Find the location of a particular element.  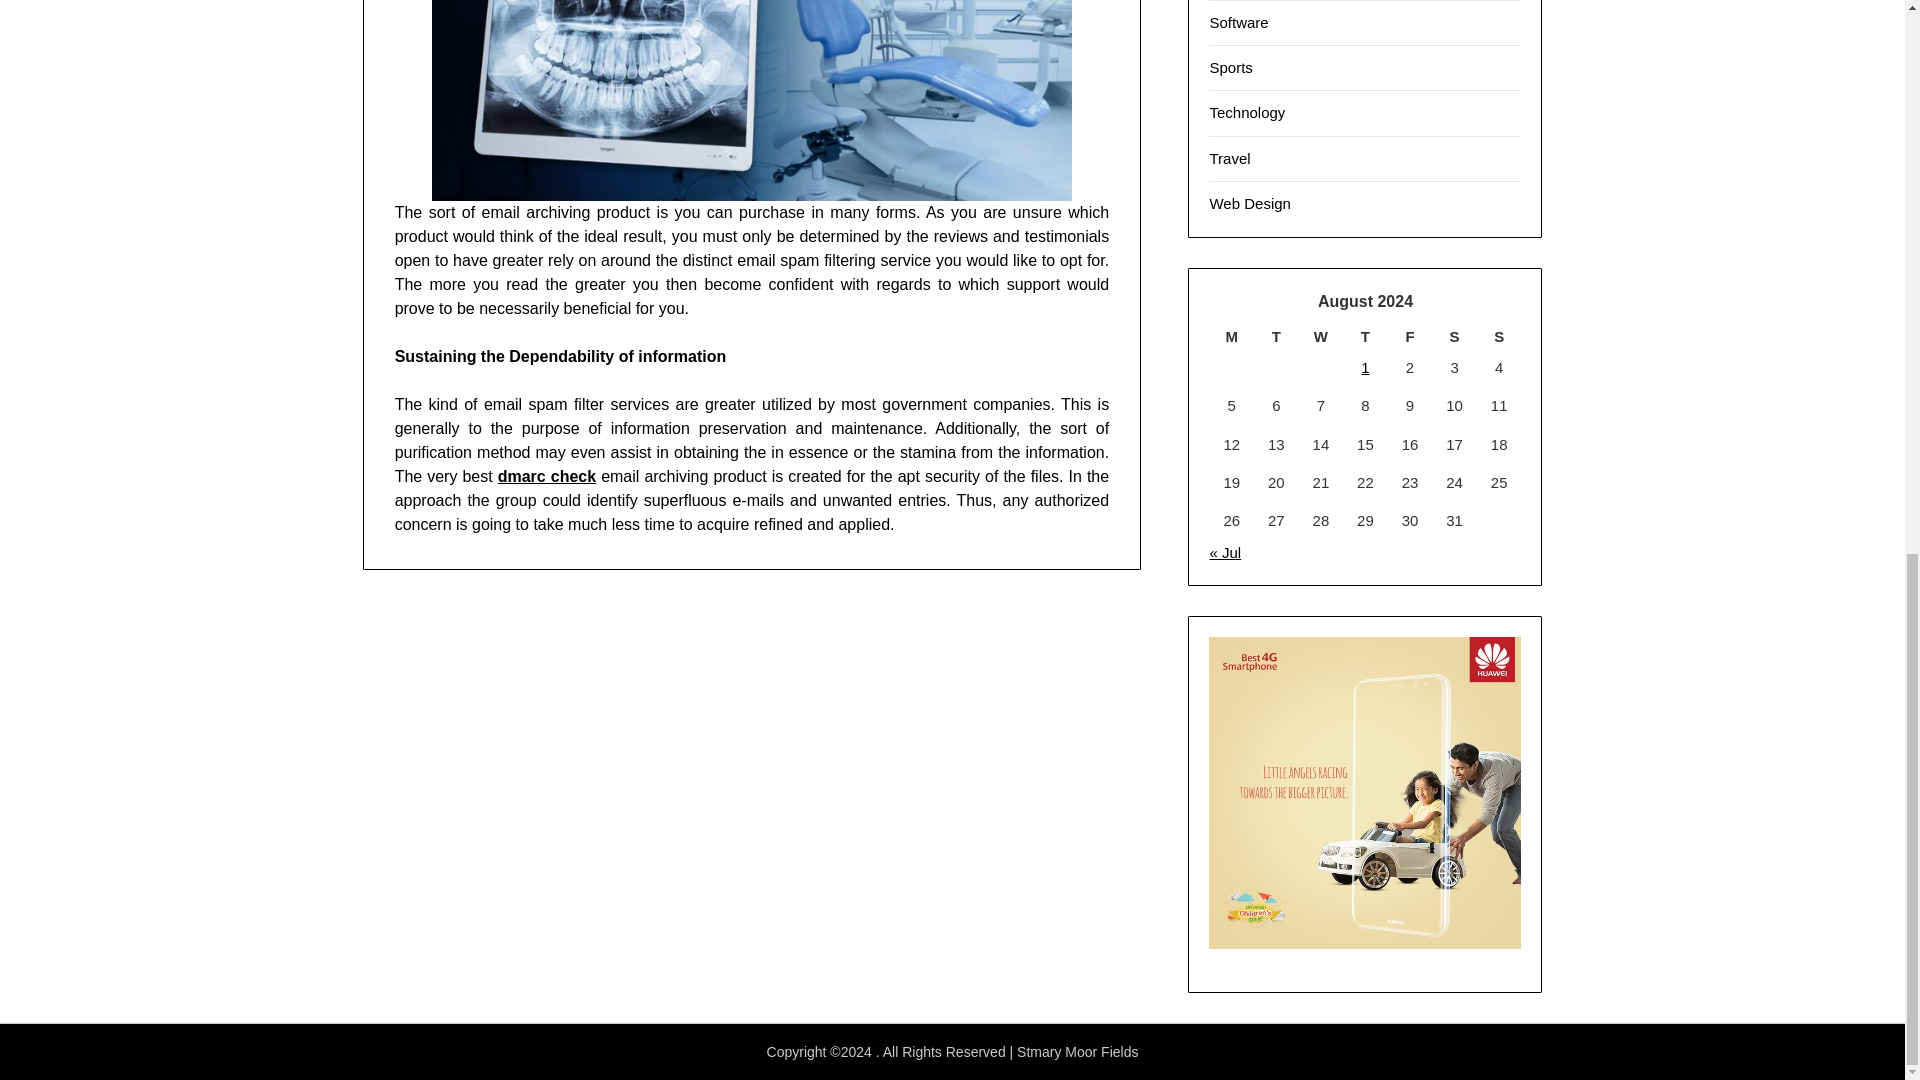

Thursday is located at coordinates (1365, 336).